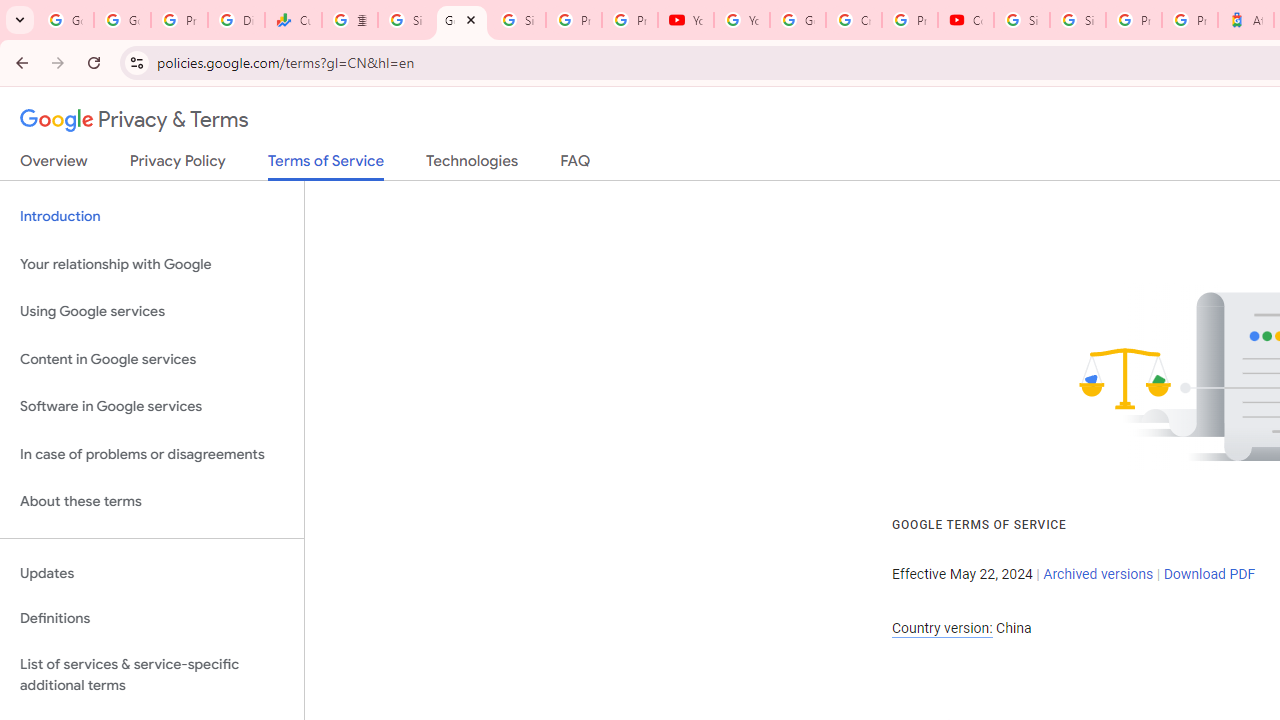 This screenshot has width=1280, height=720. I want to click on Sign in - Google Accounts, so click(1077, 20).